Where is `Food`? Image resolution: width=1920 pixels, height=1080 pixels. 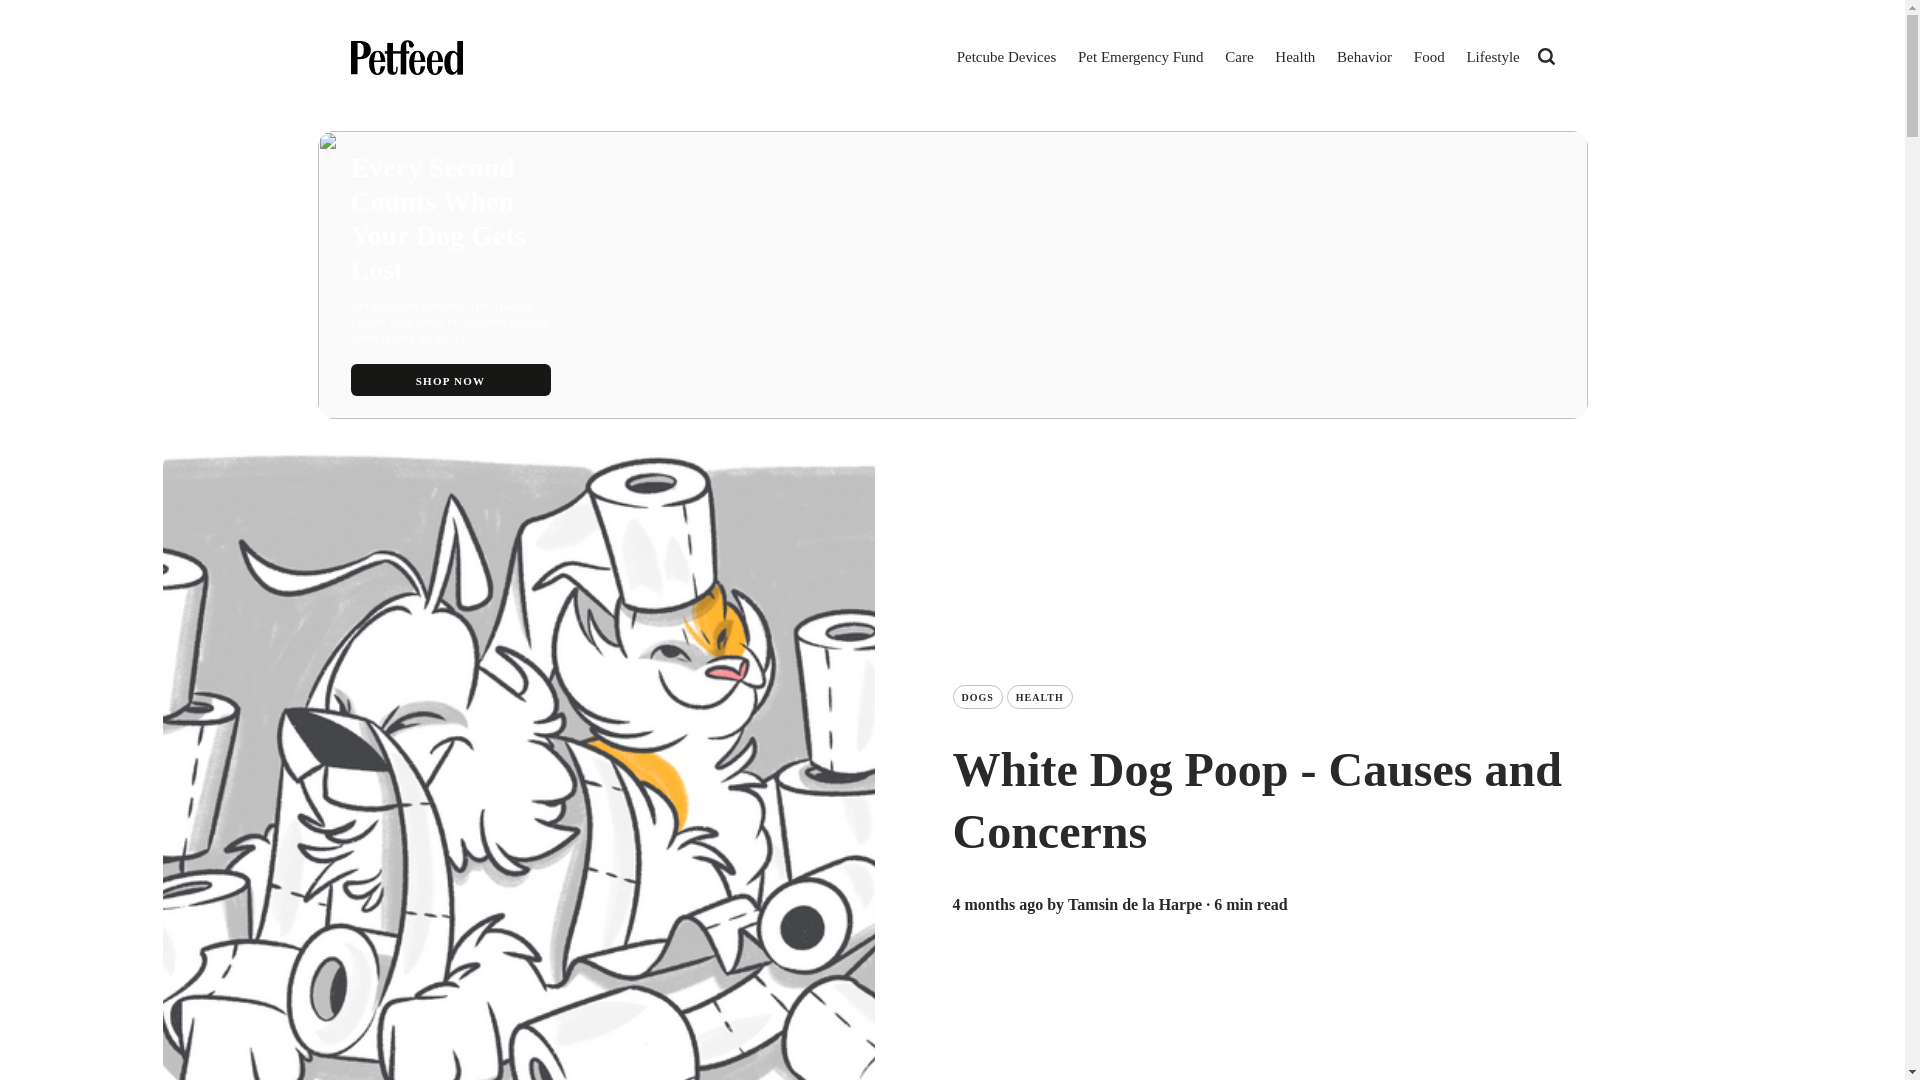
Food is located at coordinates (1429, 58).